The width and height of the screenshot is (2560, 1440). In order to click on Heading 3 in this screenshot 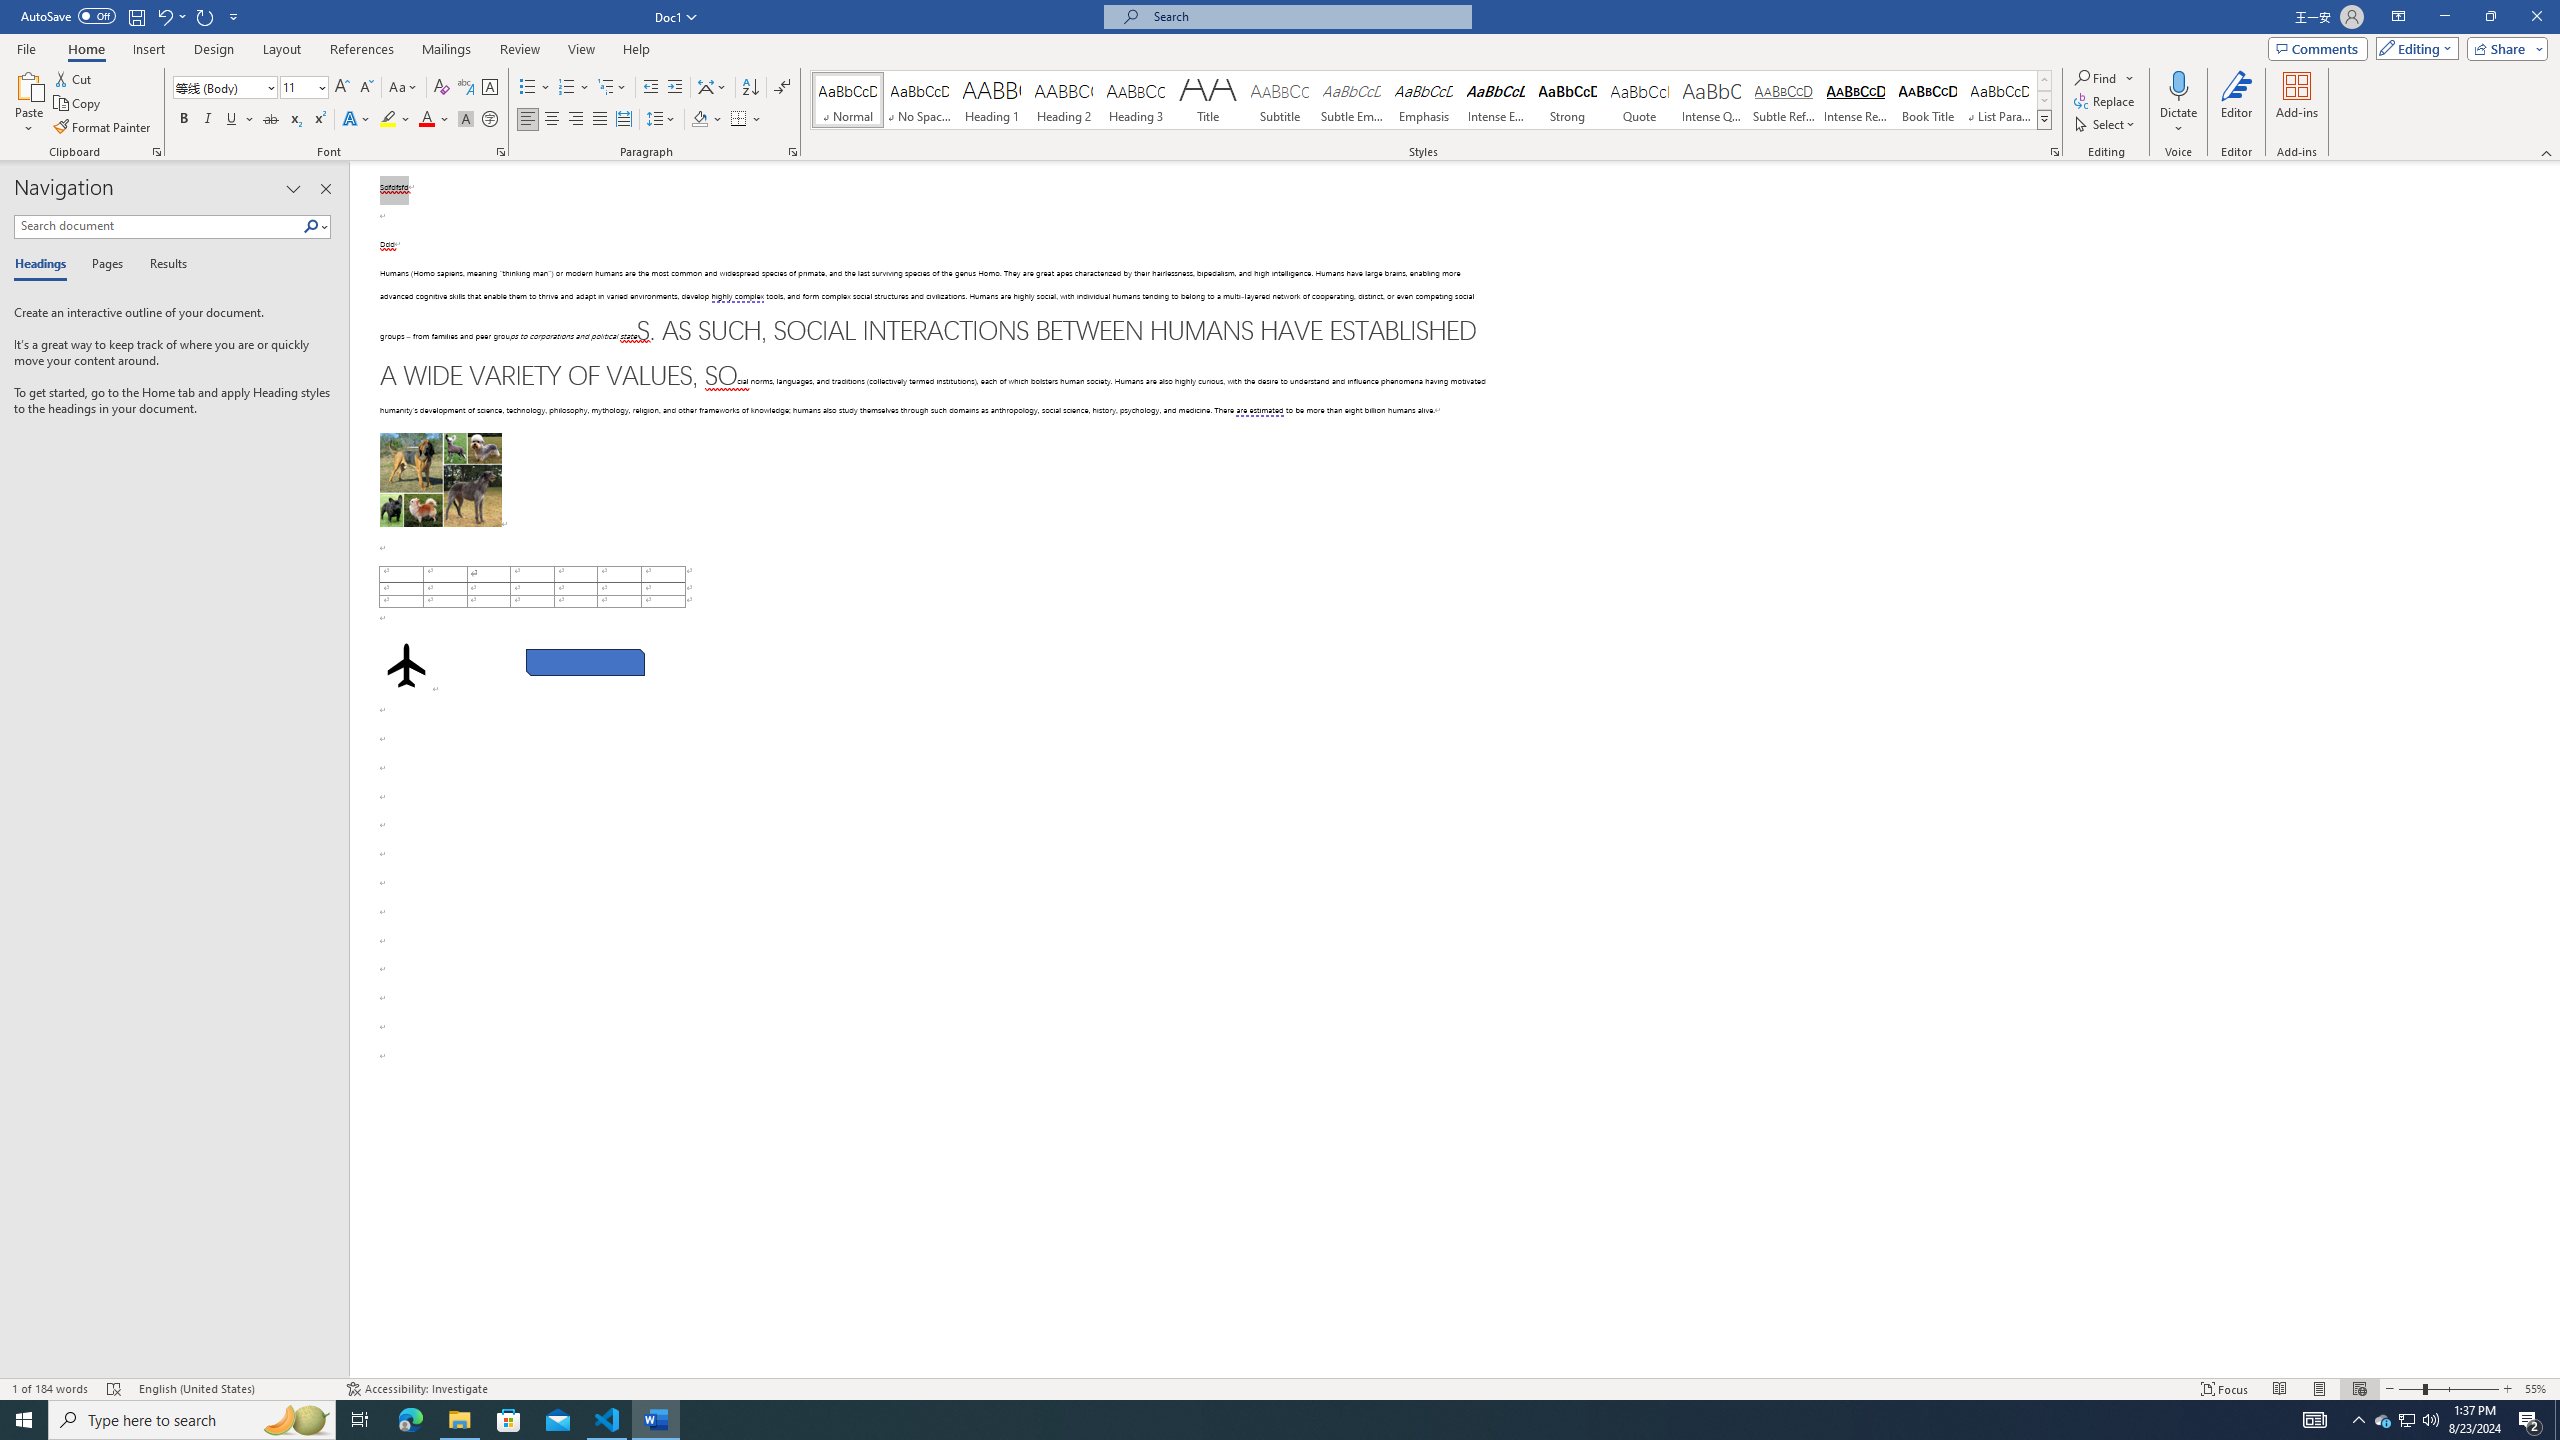, I will do `click(1136, 100)`.